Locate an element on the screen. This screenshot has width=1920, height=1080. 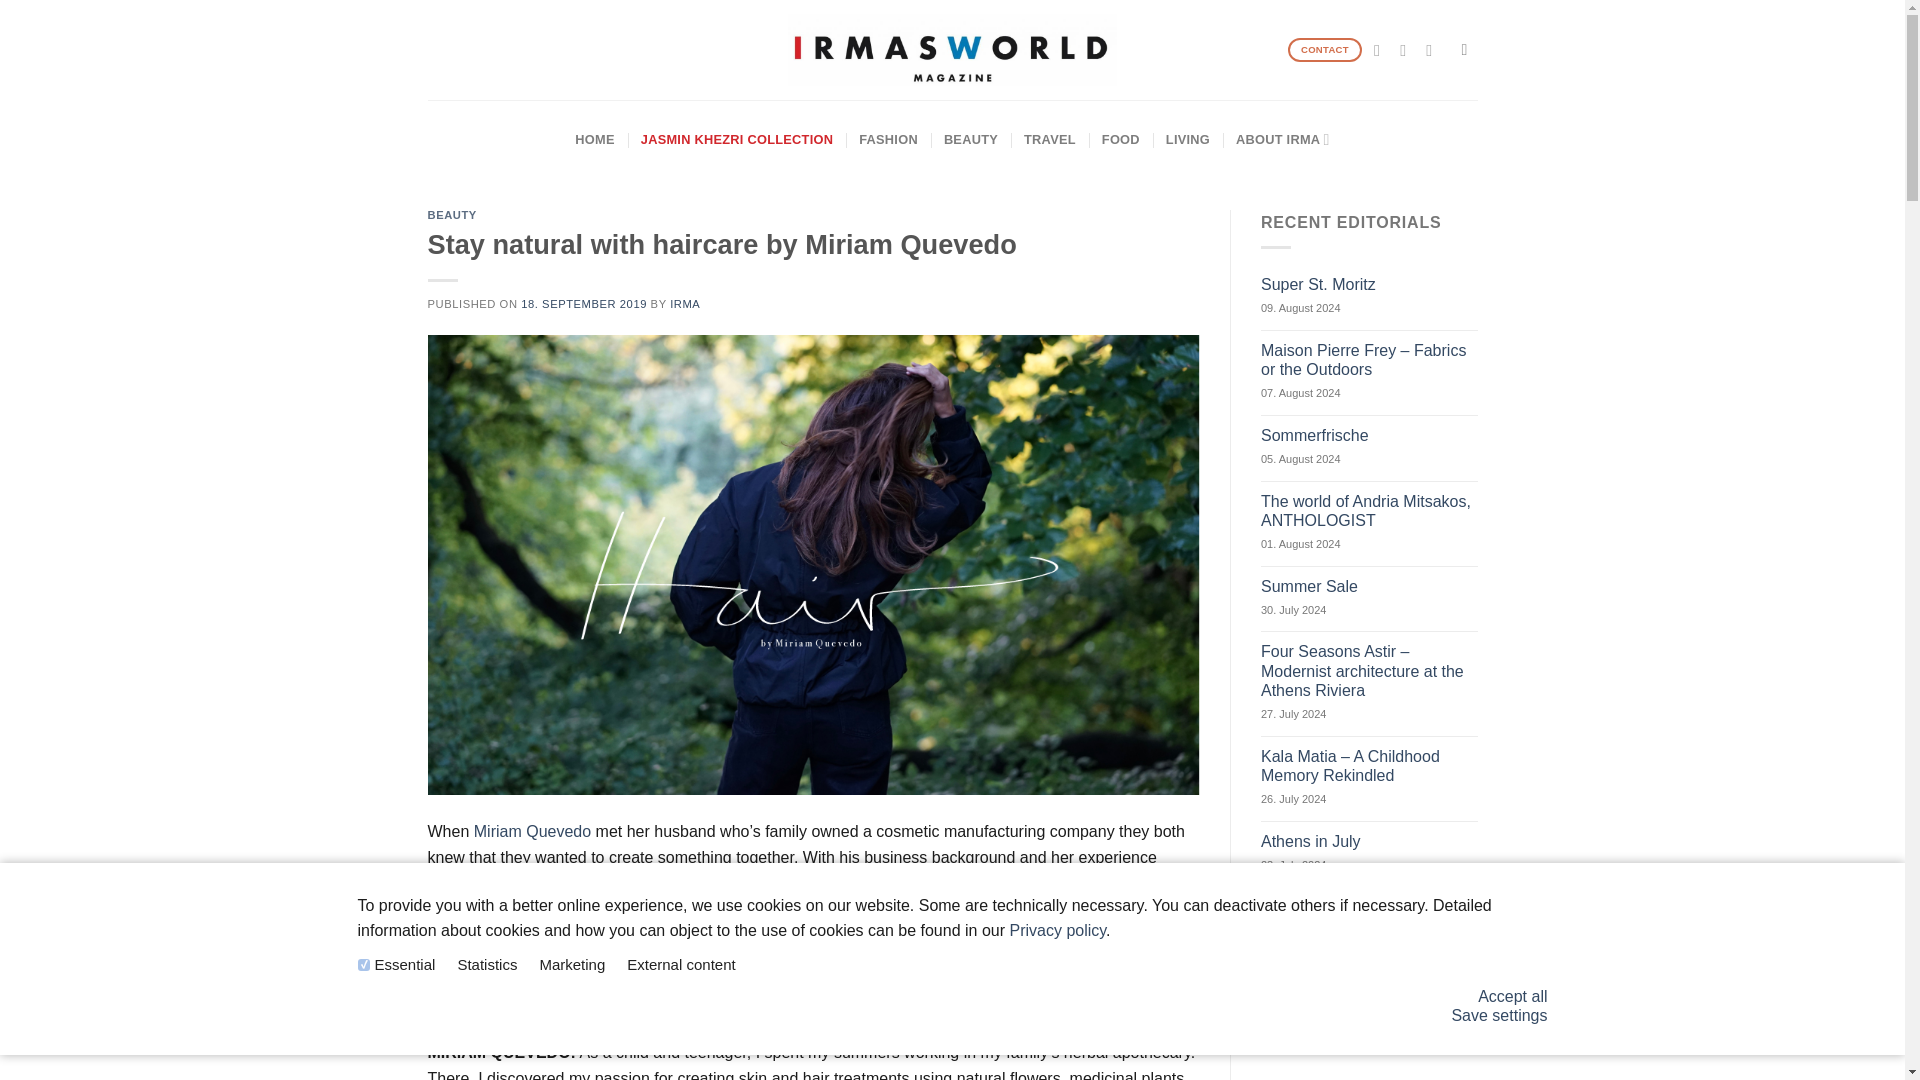
Miriam Quevedo is located at coordinates (532, 831).